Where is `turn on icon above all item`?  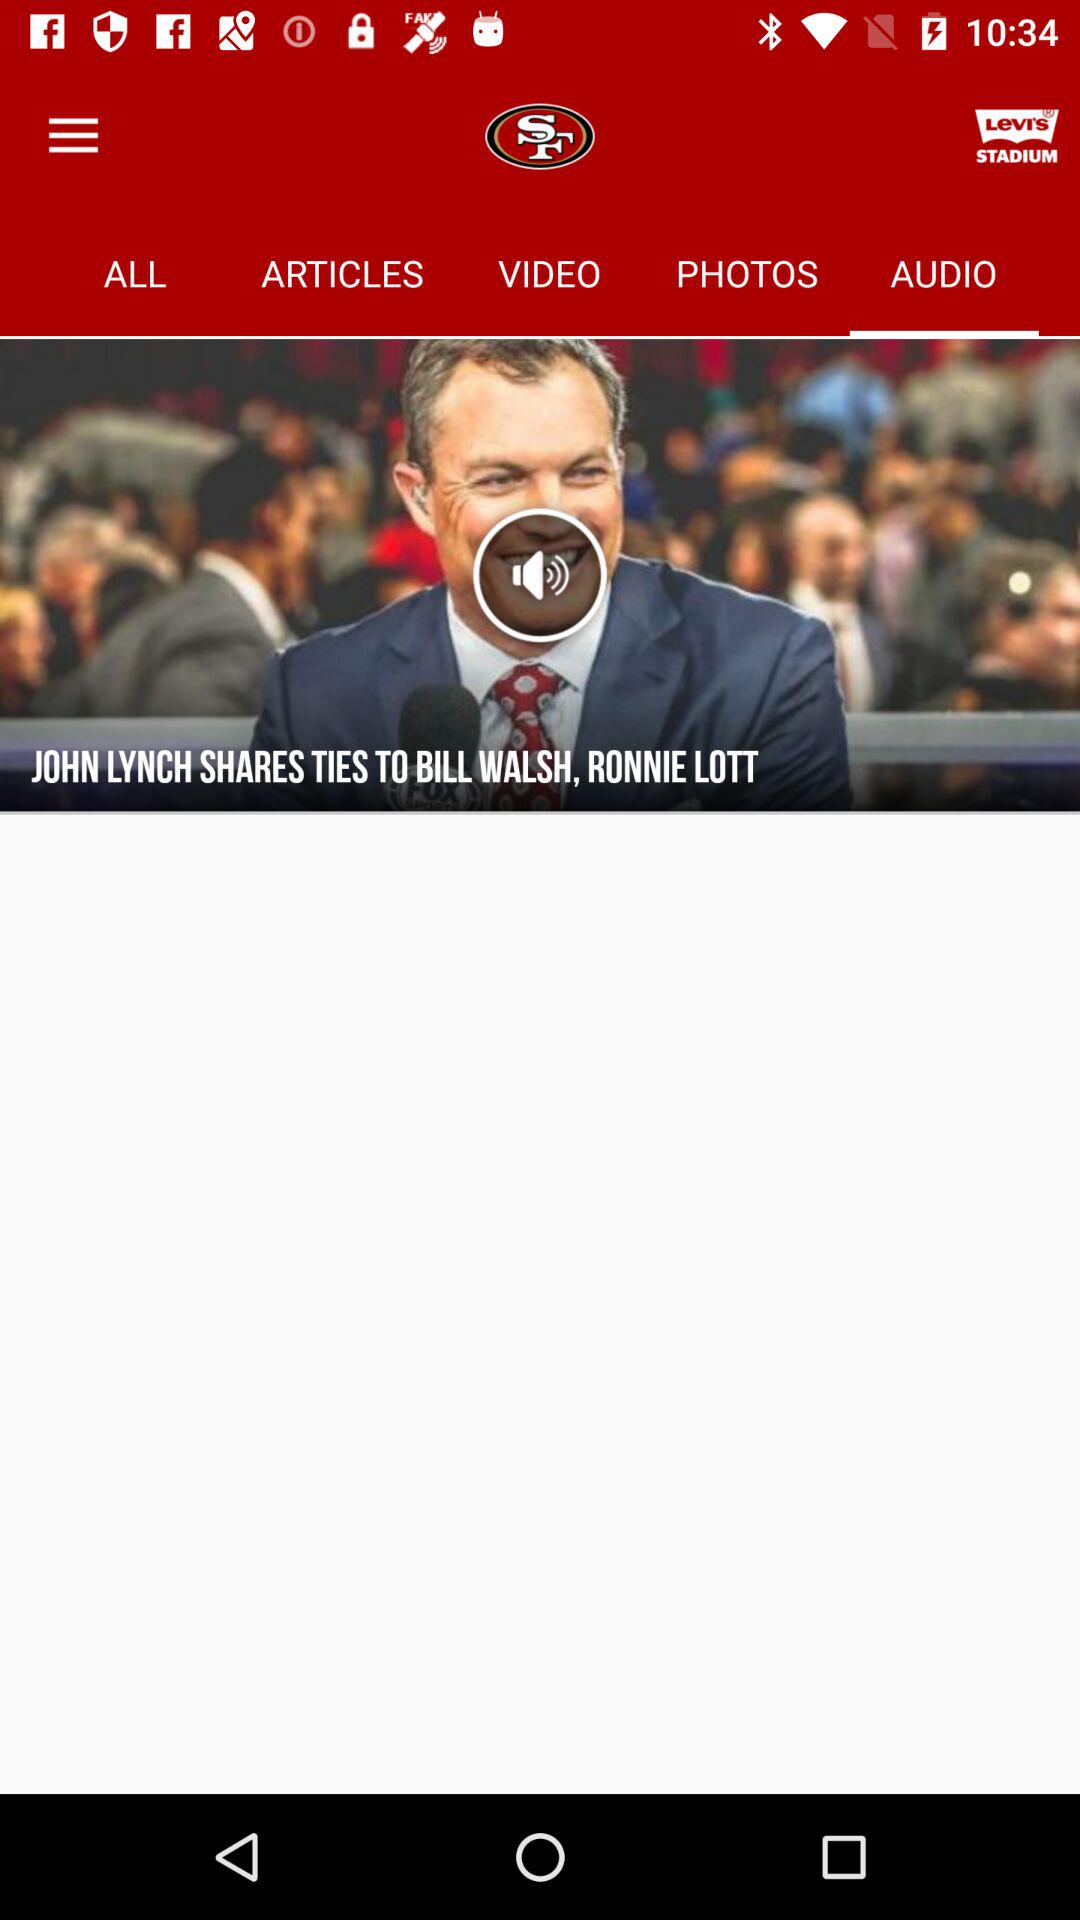
turn on icon above all item is located at coordinates (73, 136).